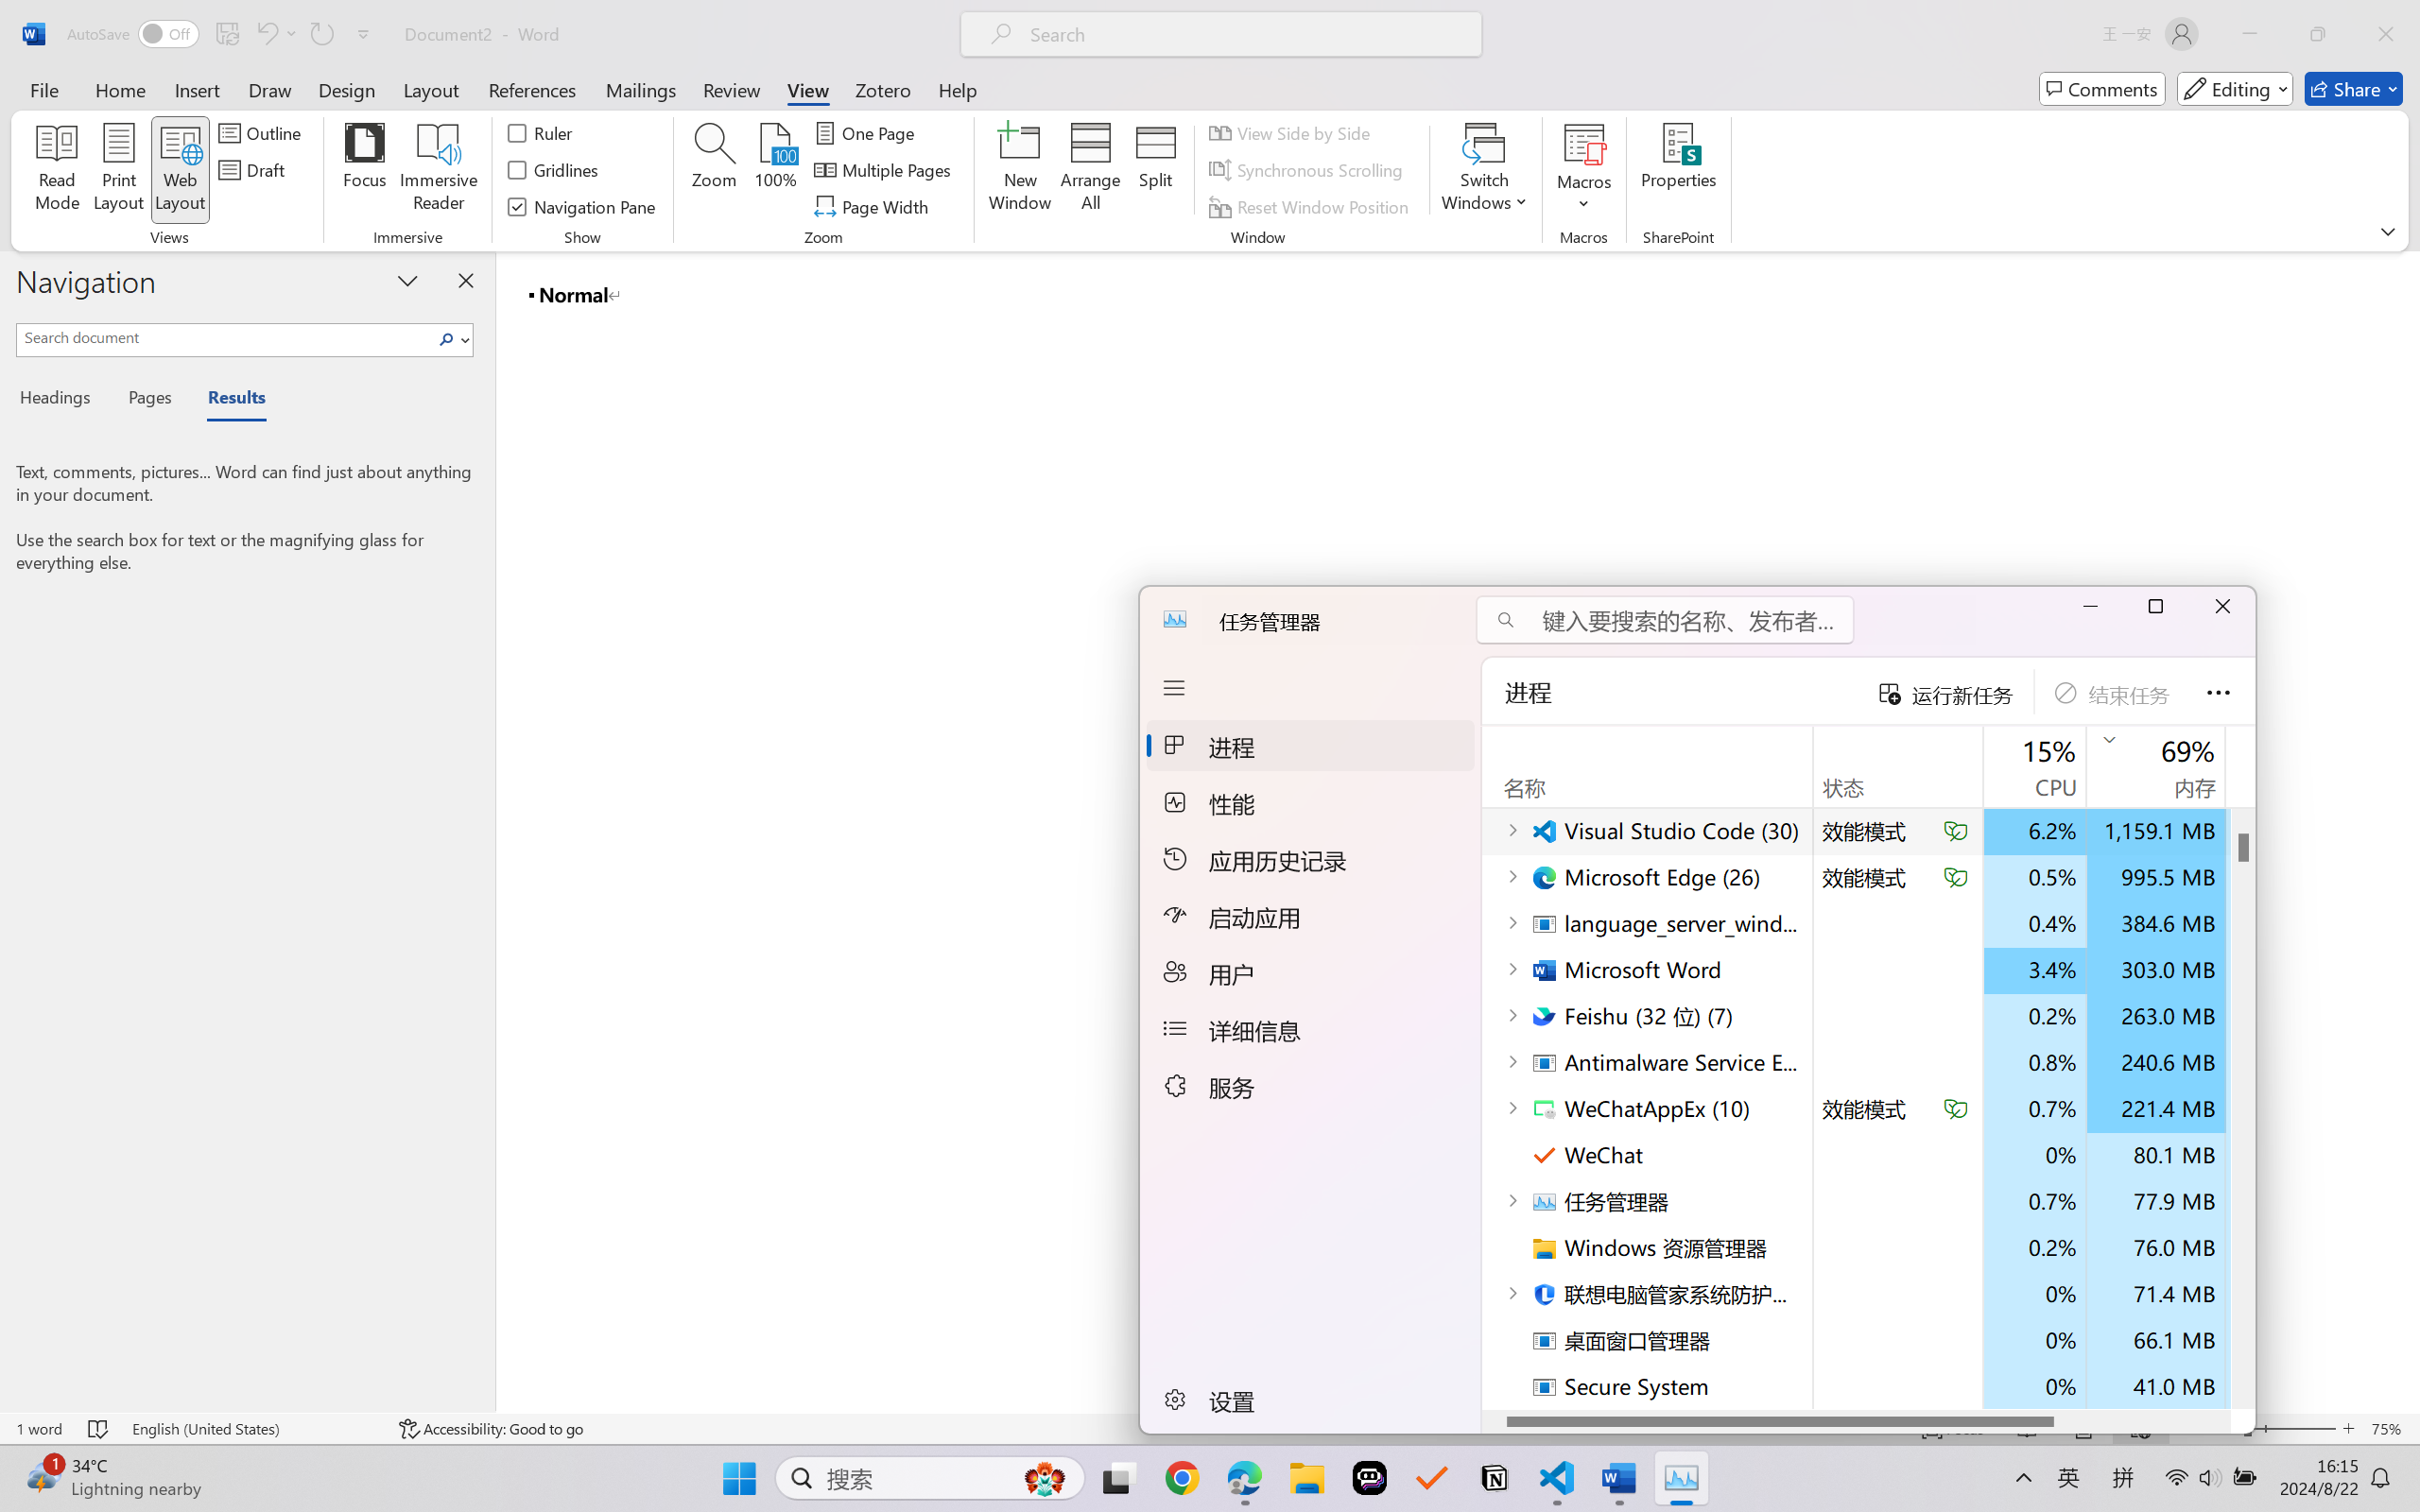 The image size is (2420, 1512). I want to click on Focus, so click(365, 170).